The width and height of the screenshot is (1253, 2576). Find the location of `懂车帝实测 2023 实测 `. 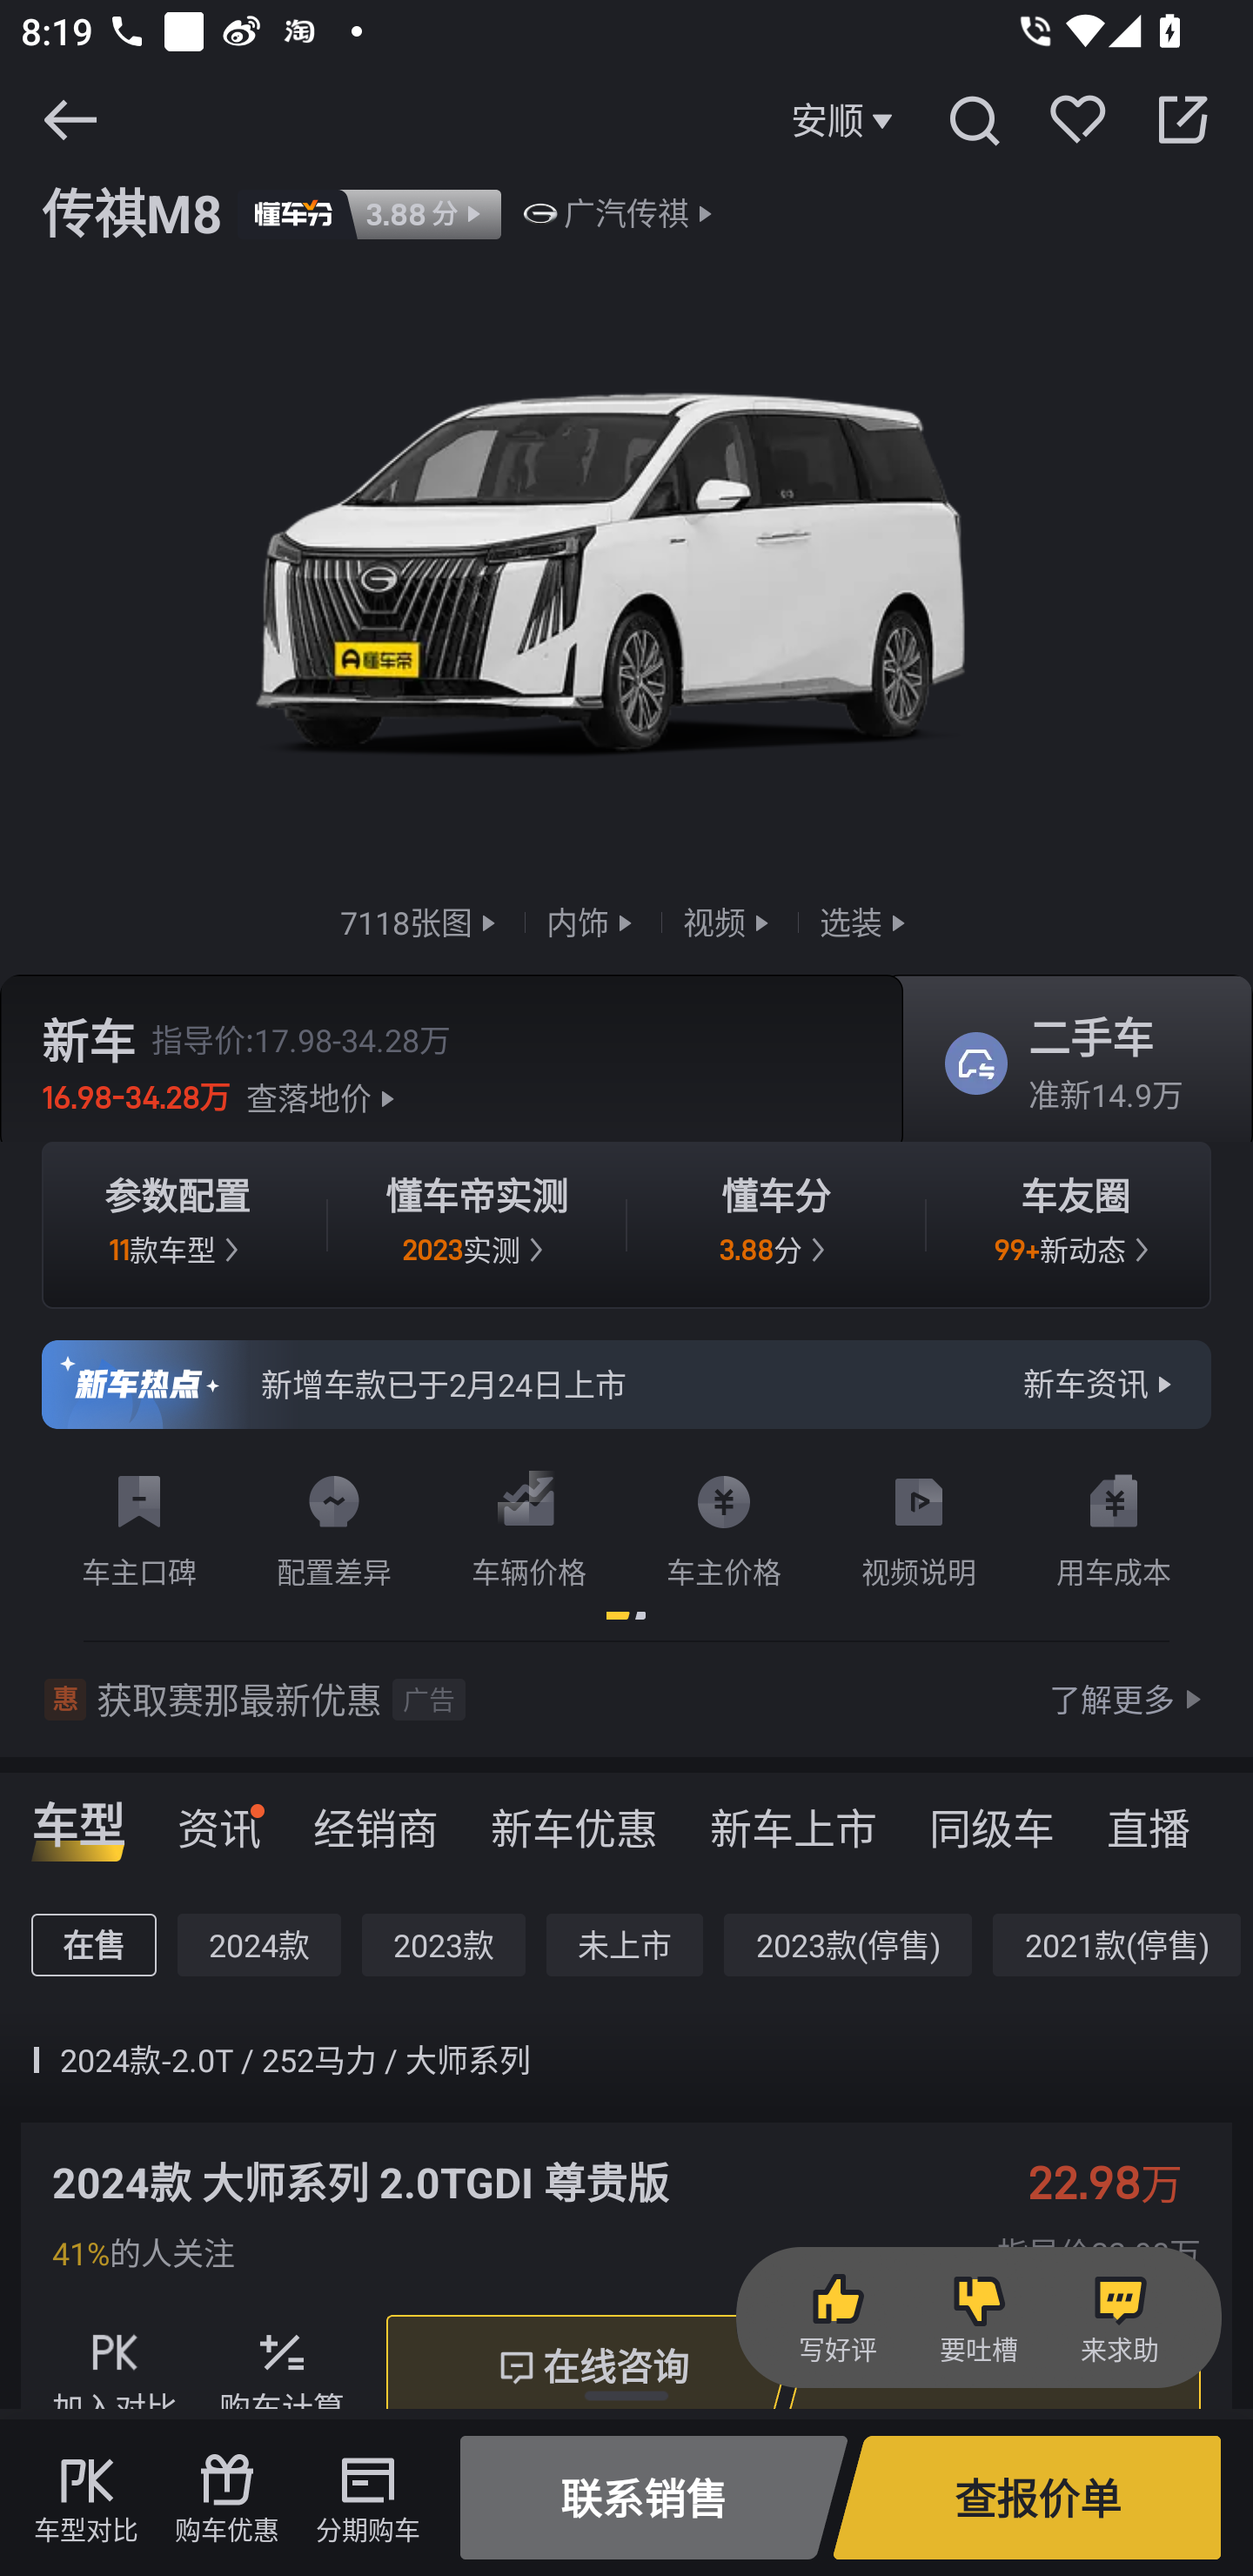

懂车帝实测 2023 实测  is located at coordinates (477, 1224).